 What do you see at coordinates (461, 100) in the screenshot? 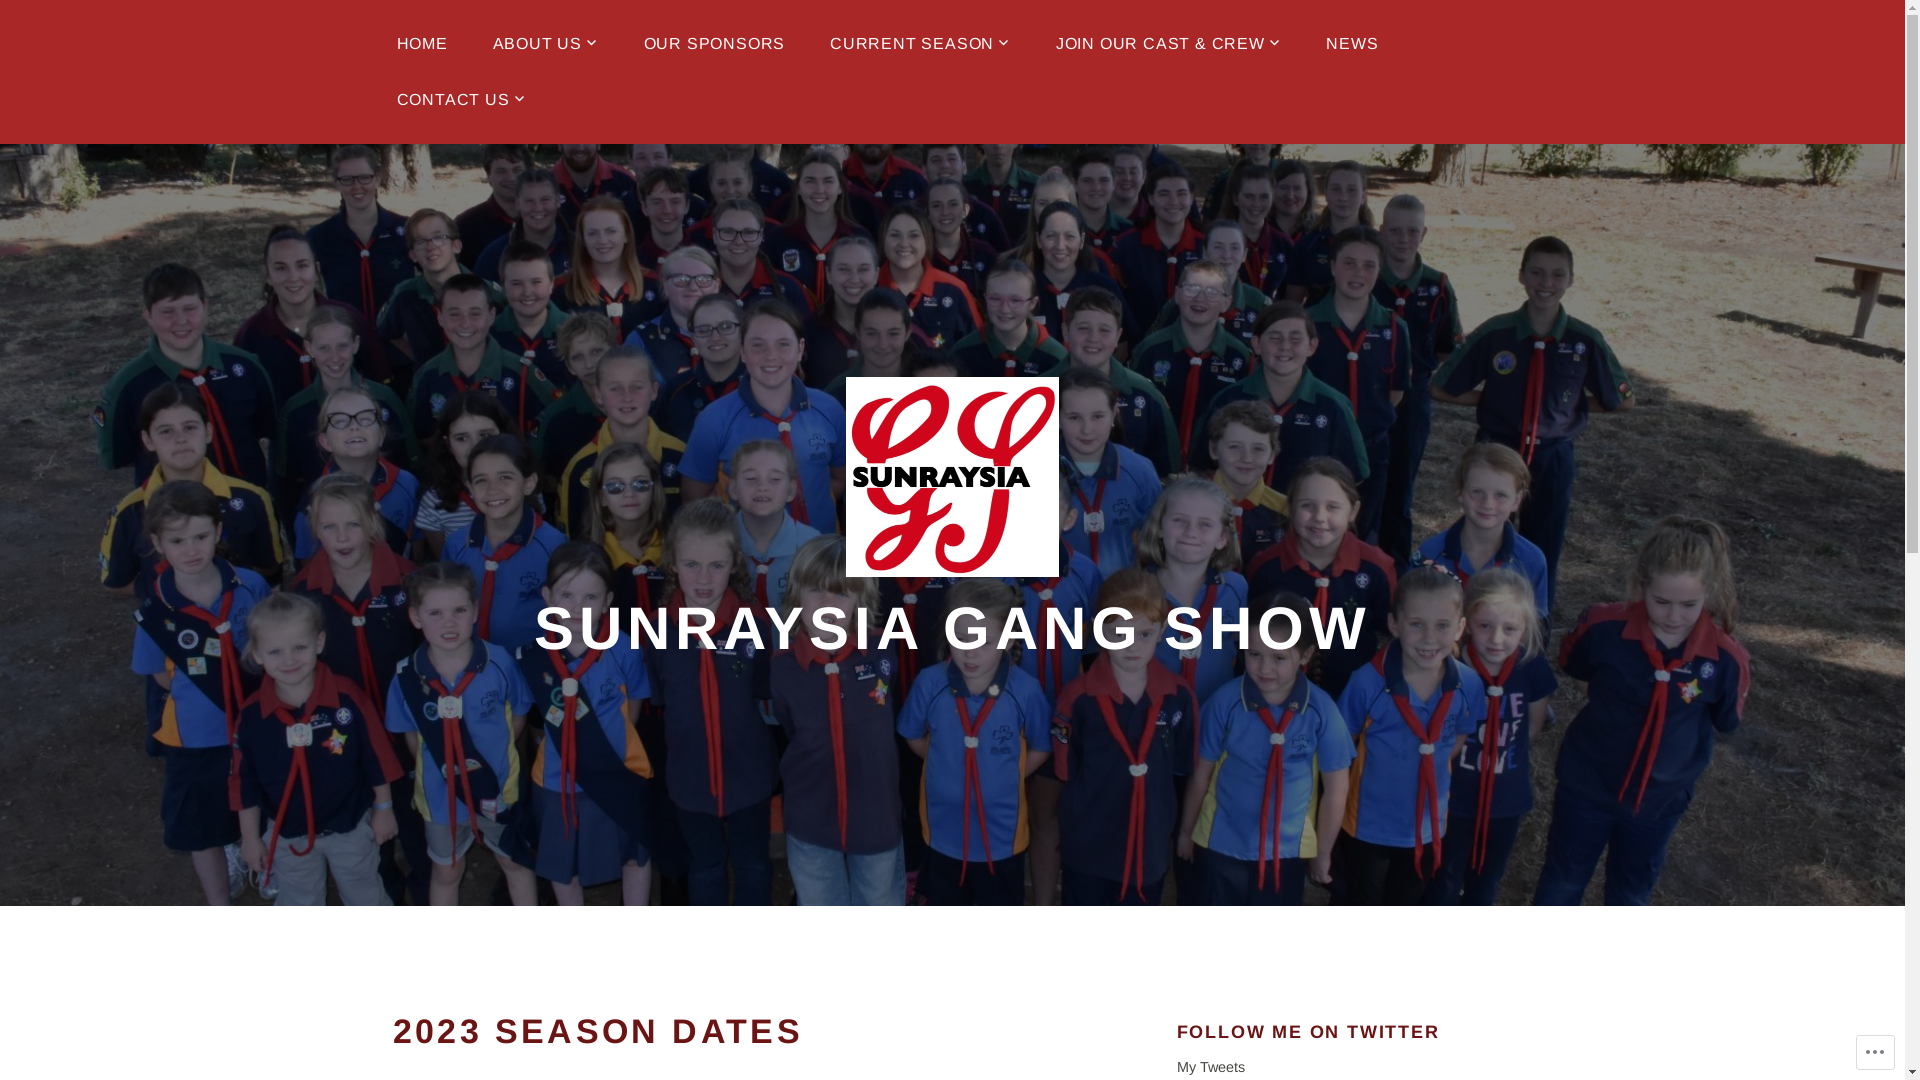
I see `CONTACT US` at bounding box center [461, 100].